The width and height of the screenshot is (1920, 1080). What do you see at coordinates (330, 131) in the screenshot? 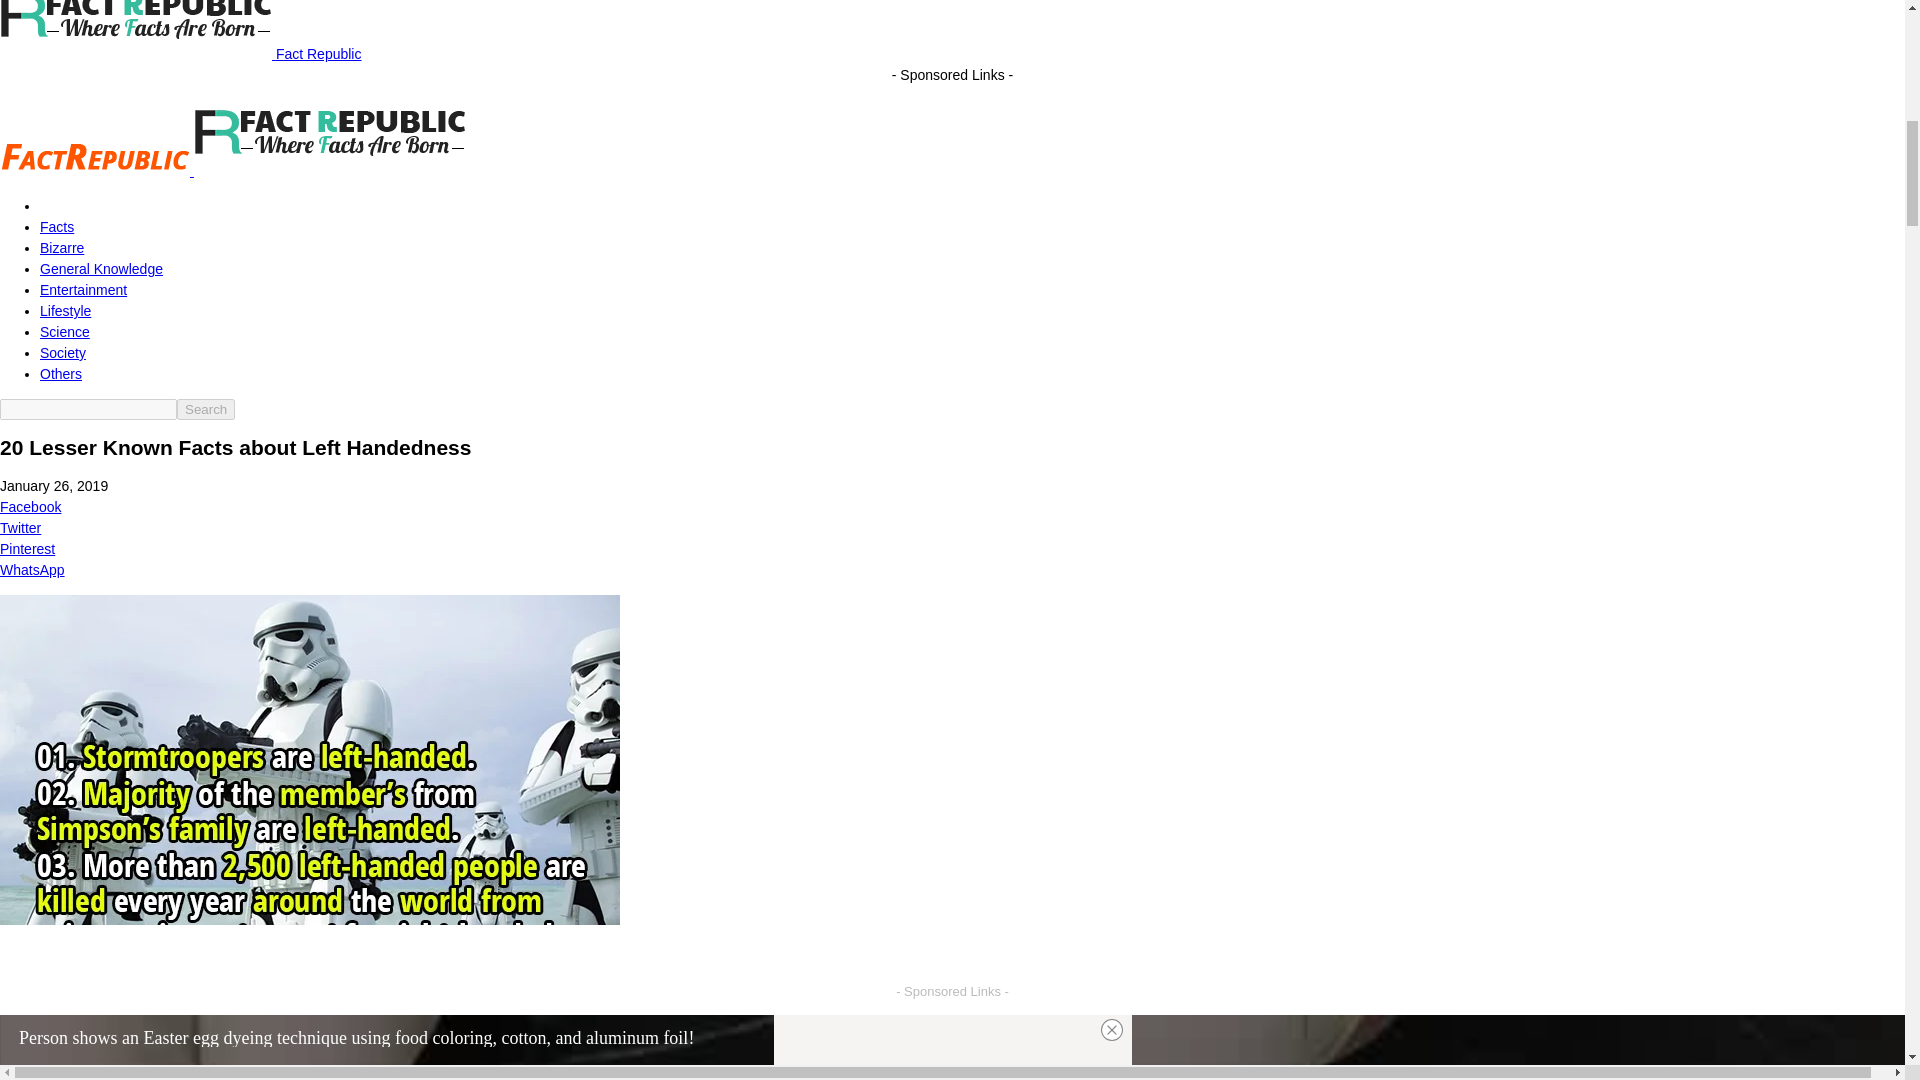
I see `Where Facts Are Born` at bounding box center [330, 131].